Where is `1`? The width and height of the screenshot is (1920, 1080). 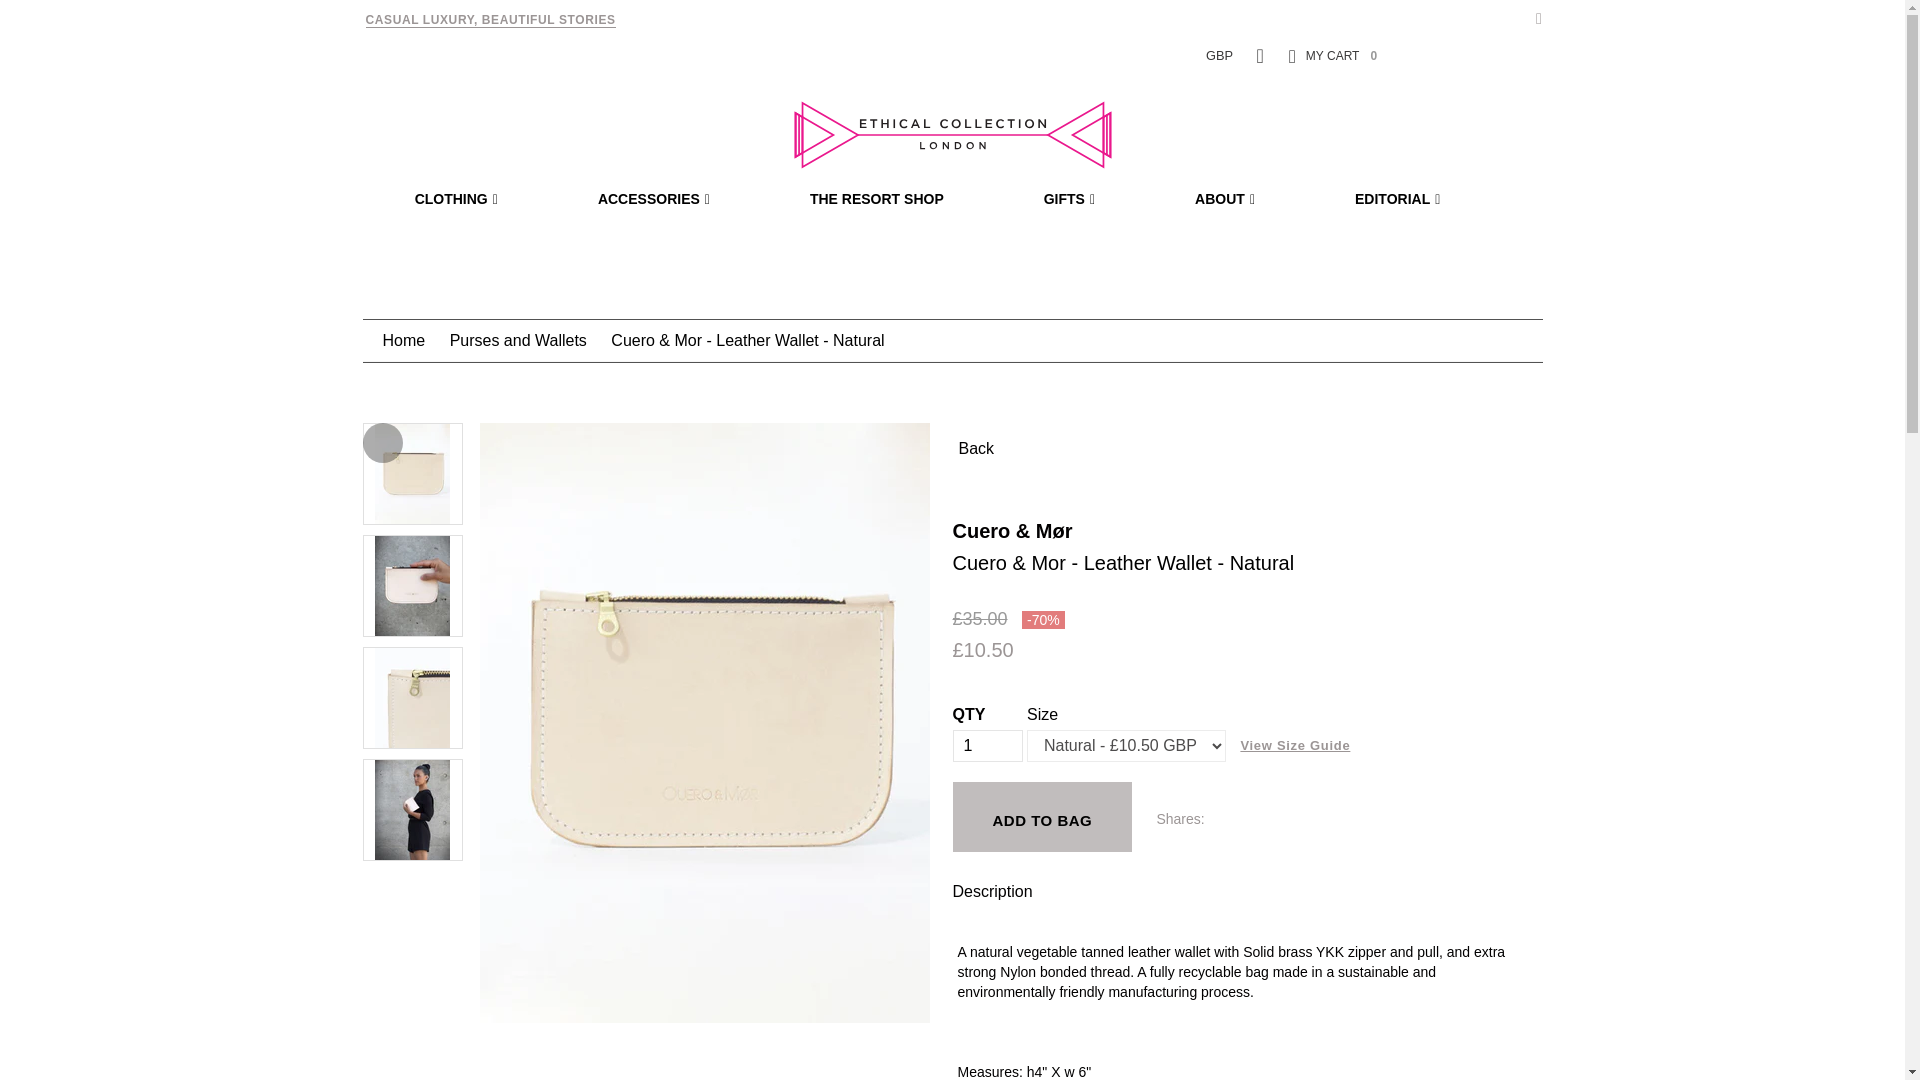
1 is located at coordinates (986, 746).